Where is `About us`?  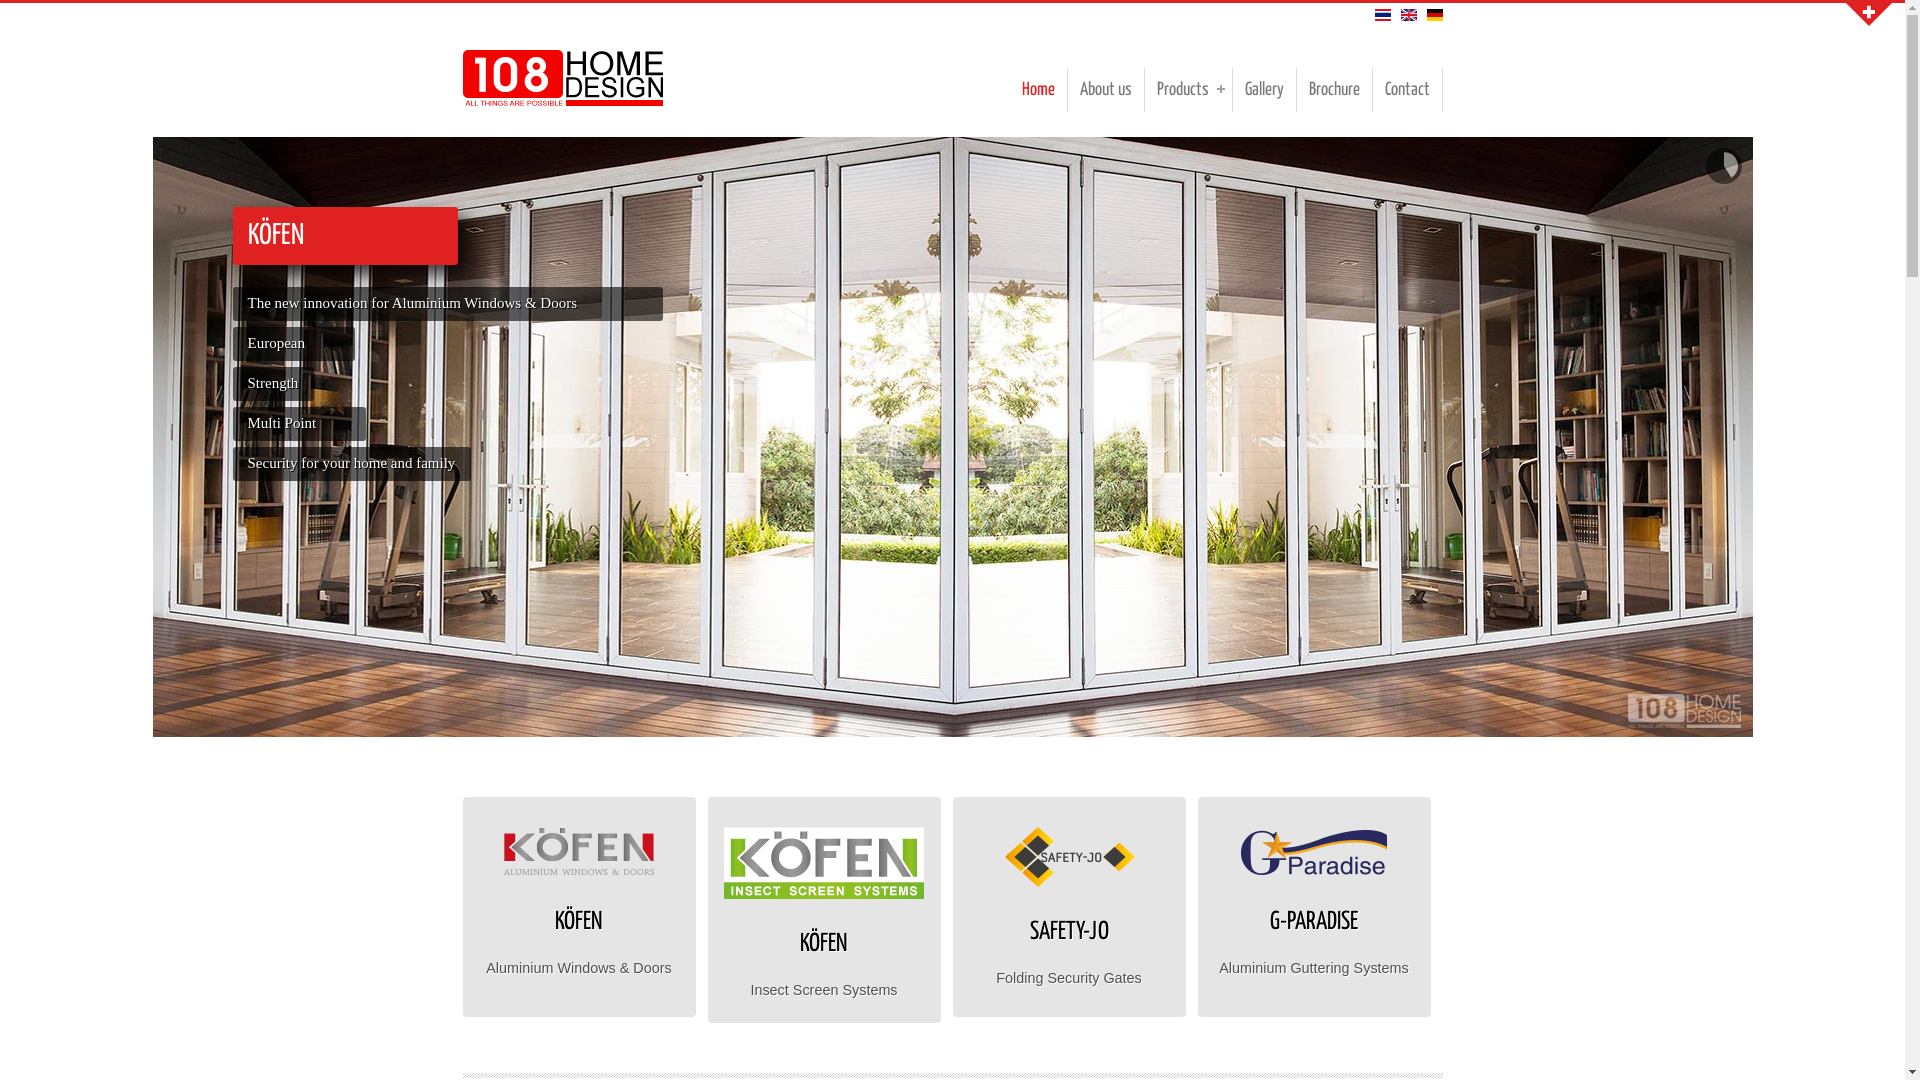 About us is located at coordinates (1106, 90).